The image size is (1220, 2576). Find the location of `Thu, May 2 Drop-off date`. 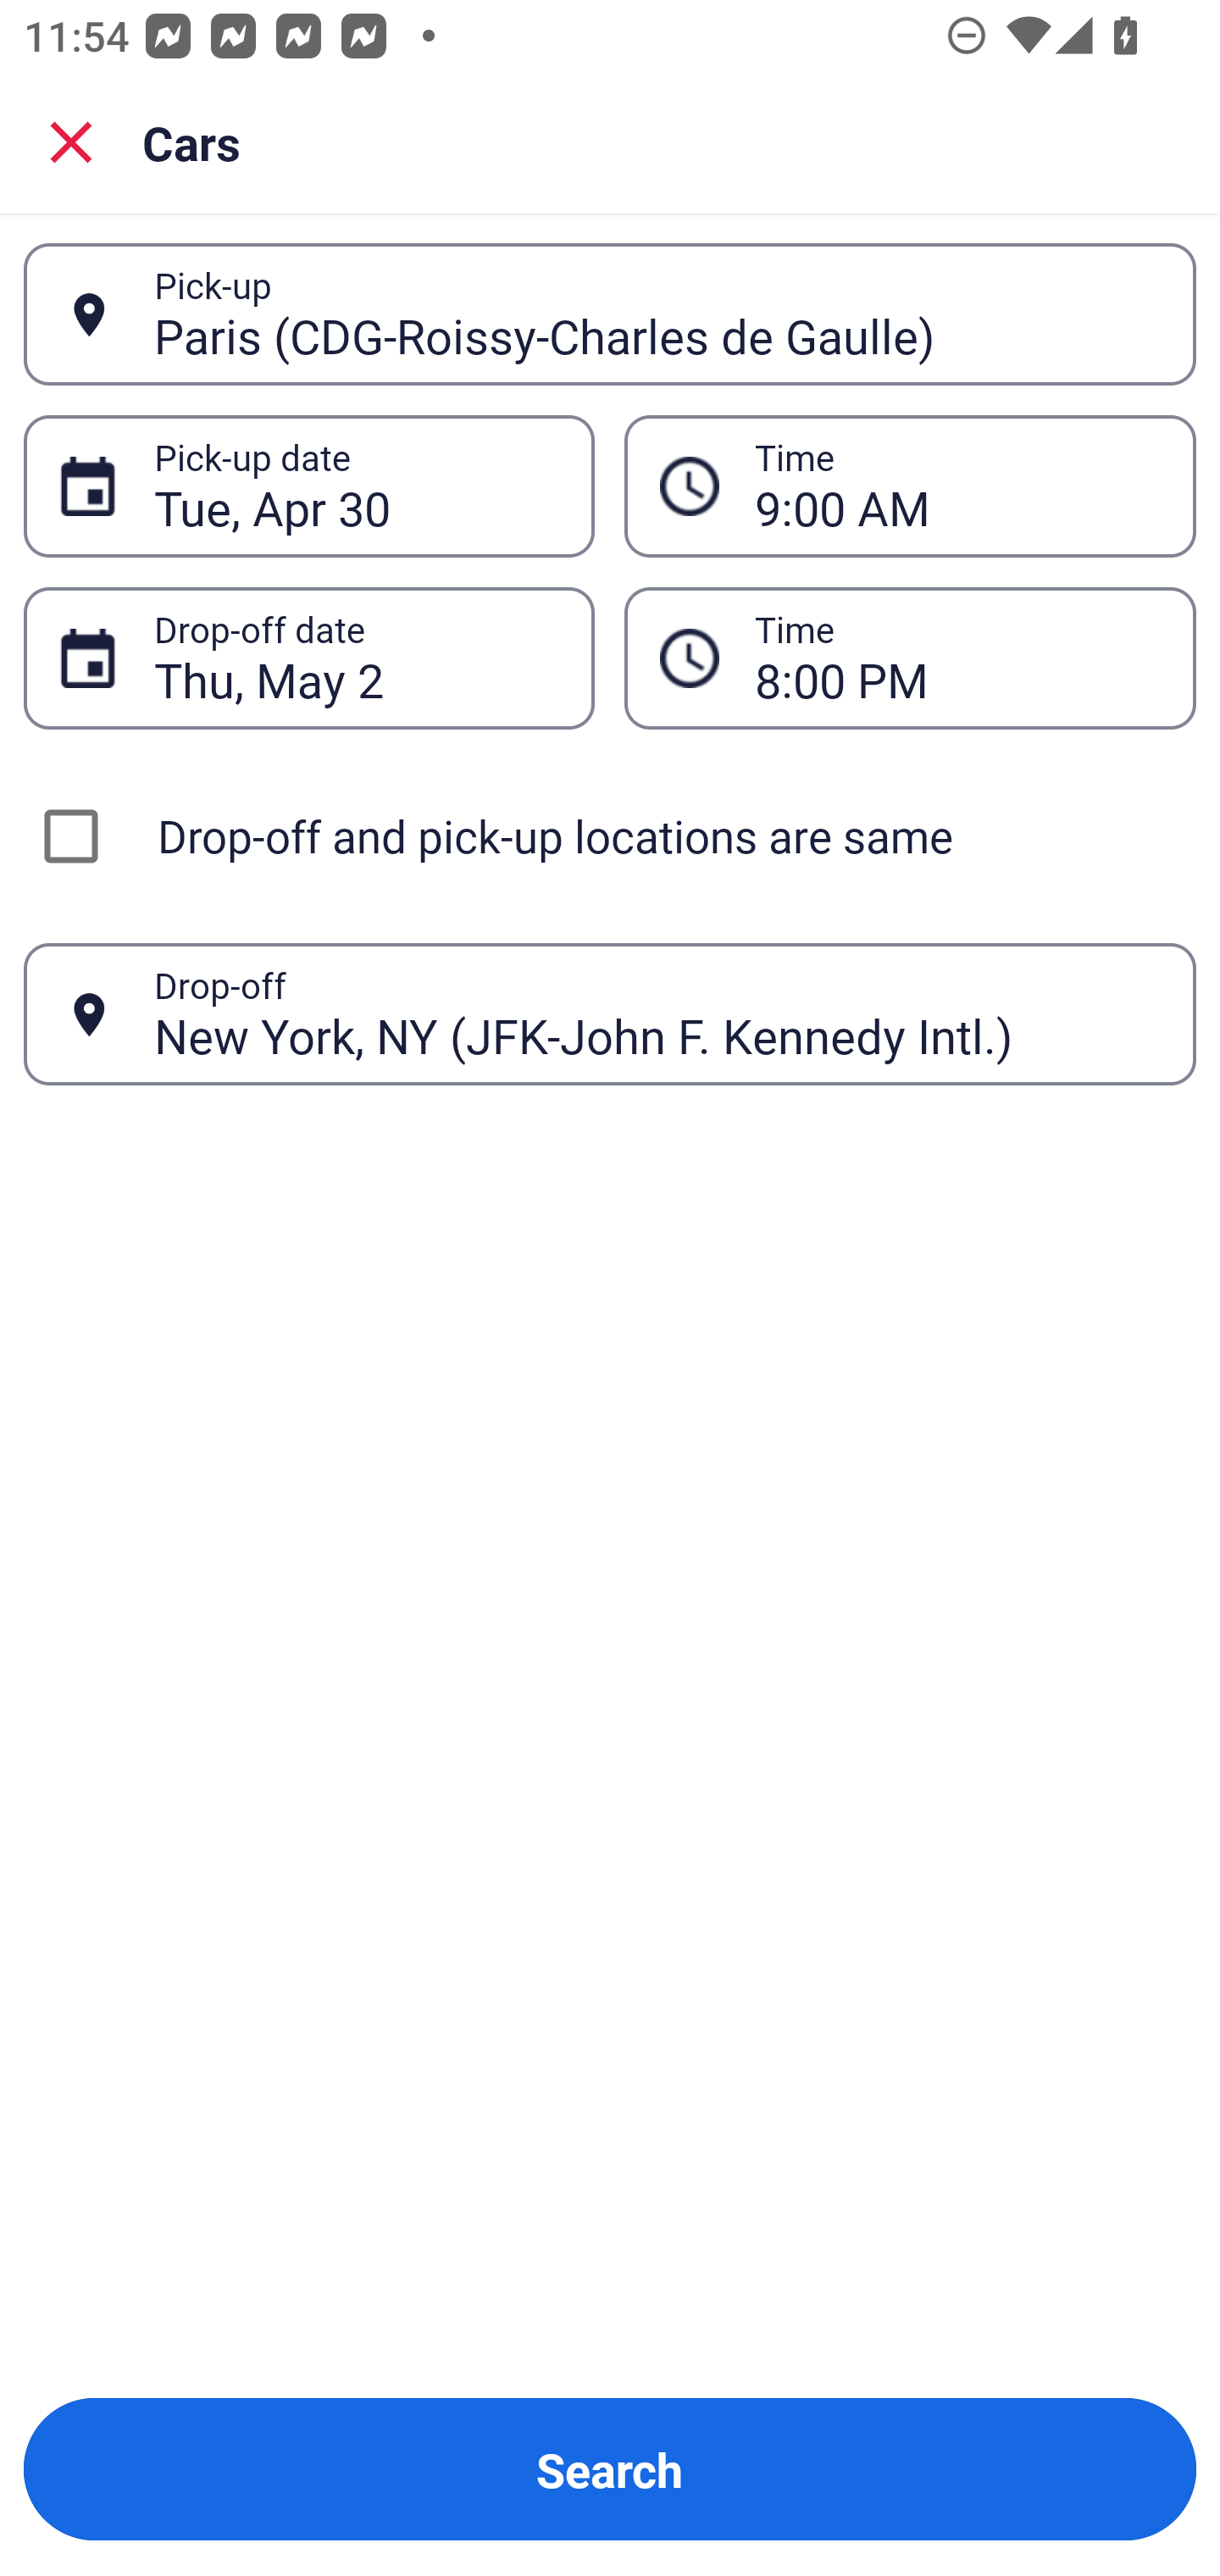

Thu, May 2 Drop-off date is located at coordinates (308, 658).